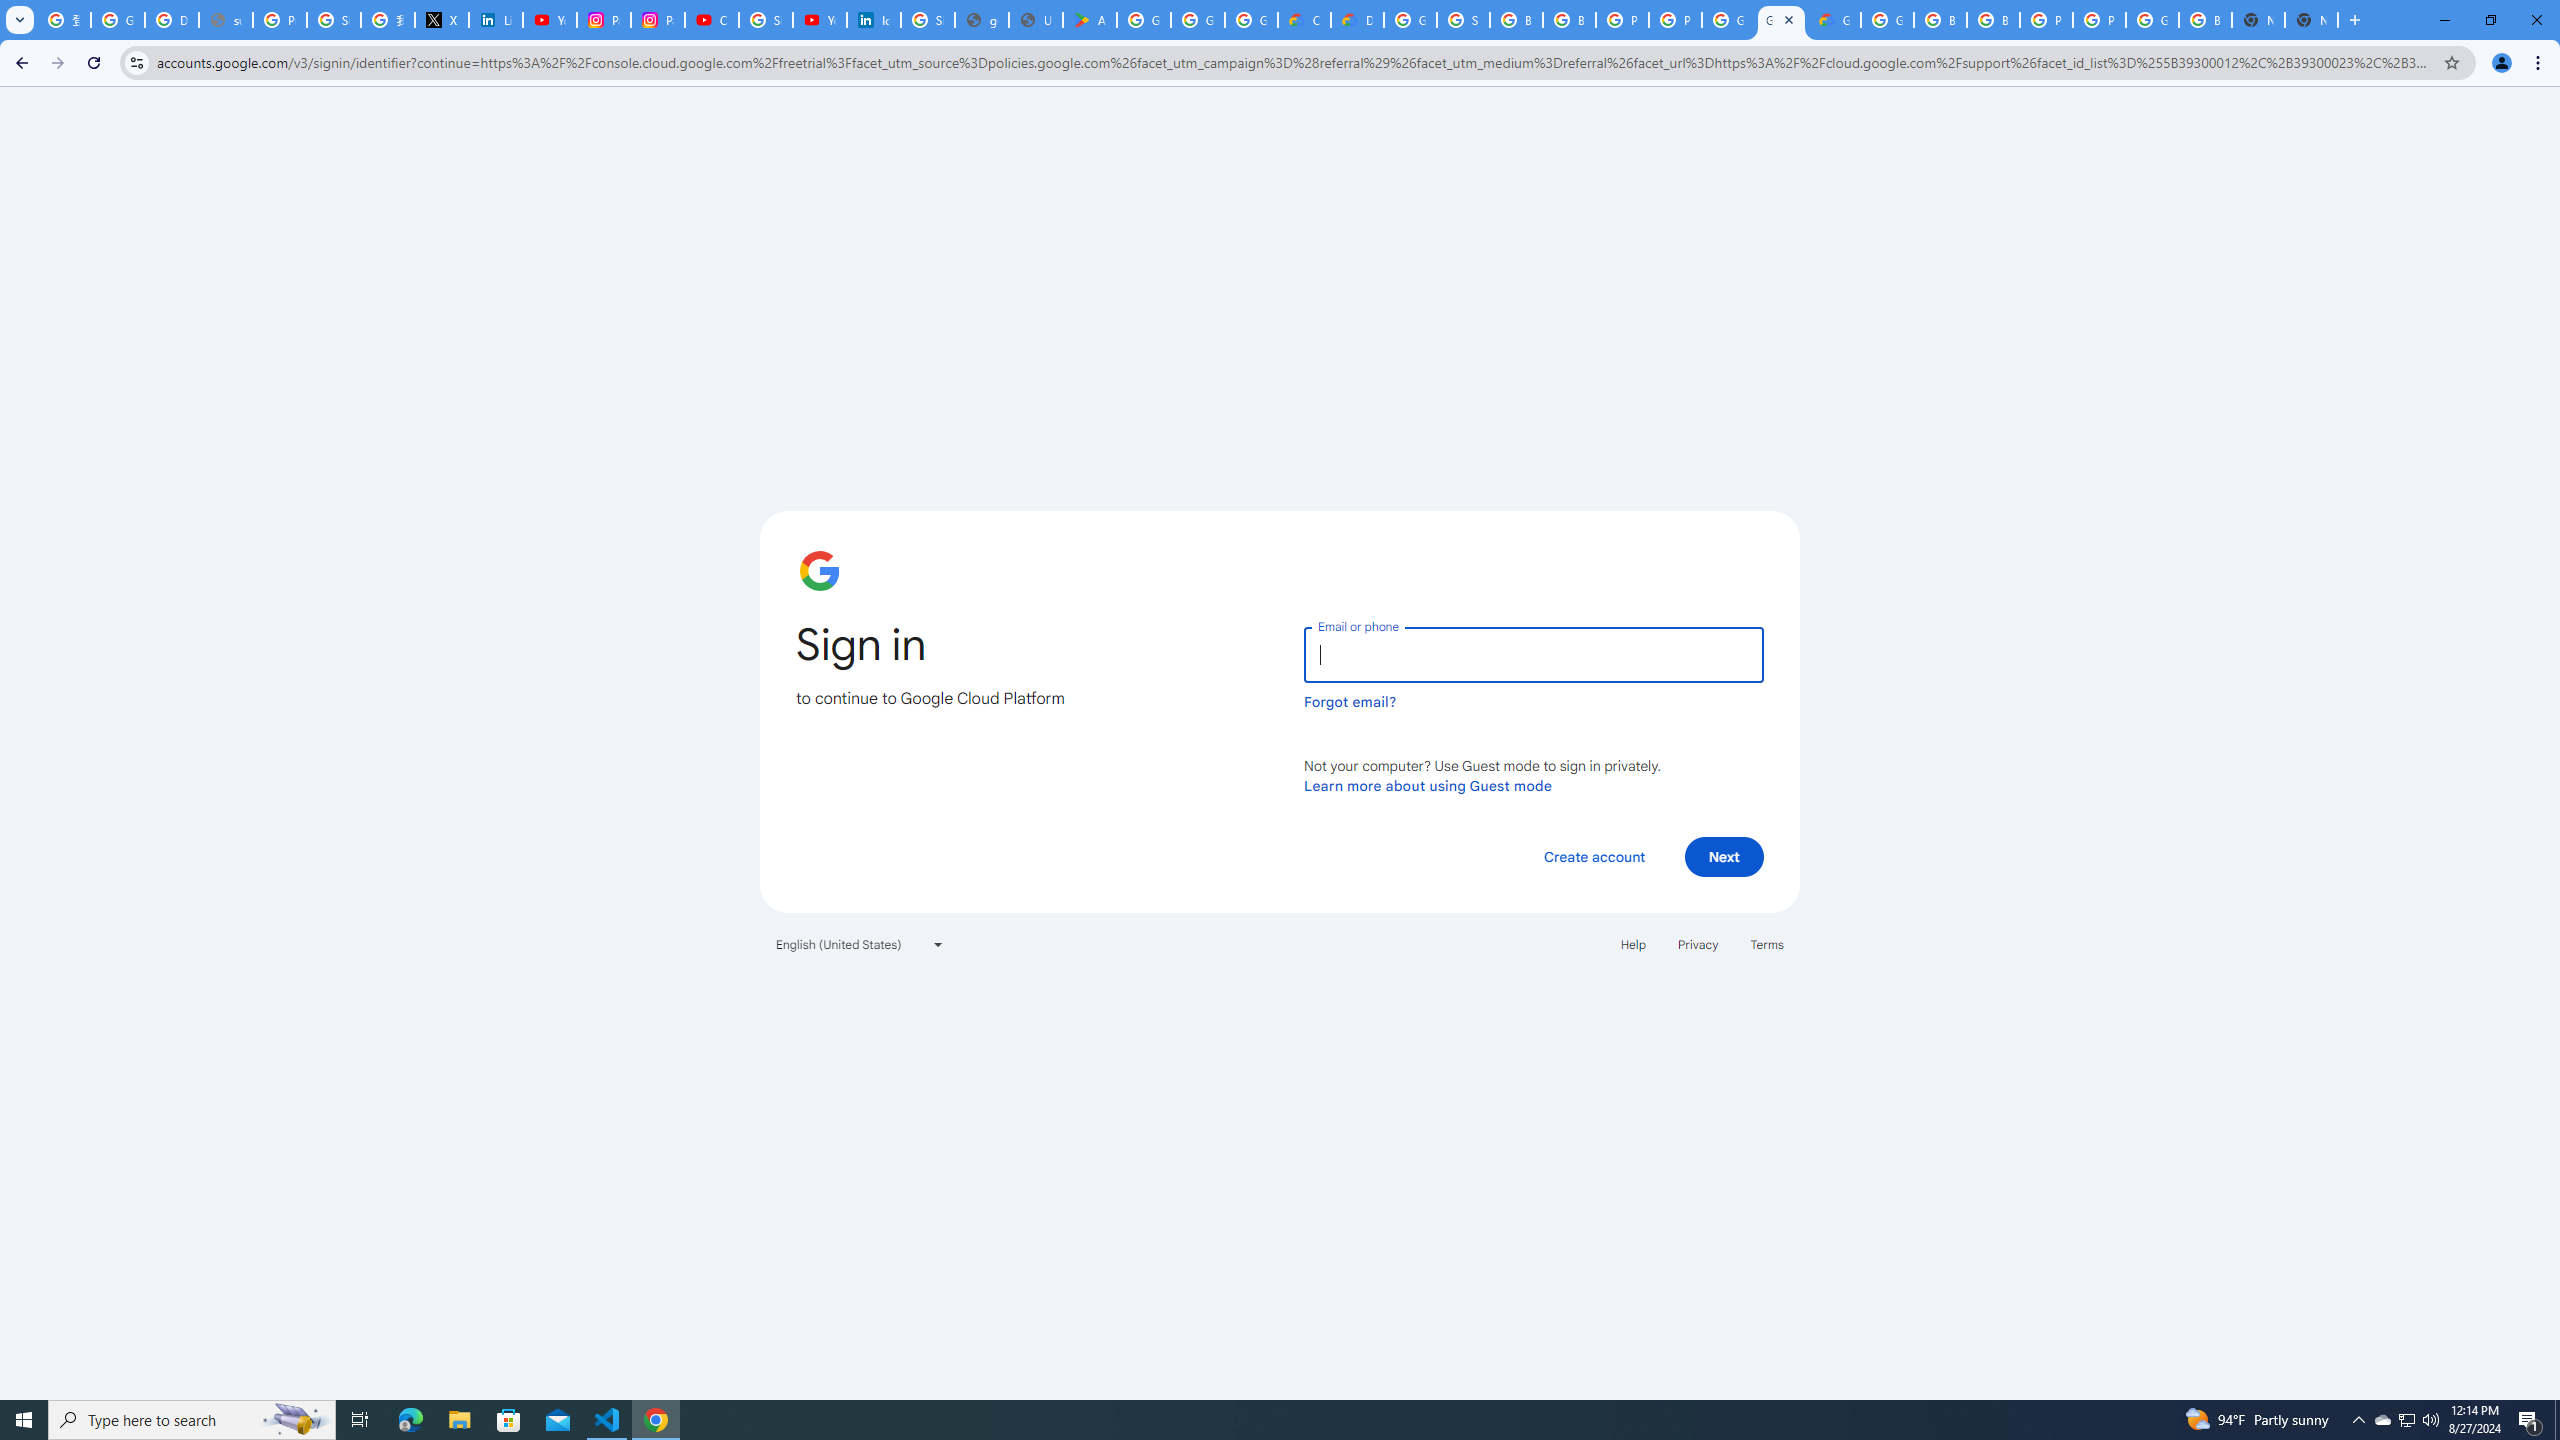 The width and height of the screenshot is (2560, 1440). I want to click on Google Cloud Platform, so click(2152, 20).